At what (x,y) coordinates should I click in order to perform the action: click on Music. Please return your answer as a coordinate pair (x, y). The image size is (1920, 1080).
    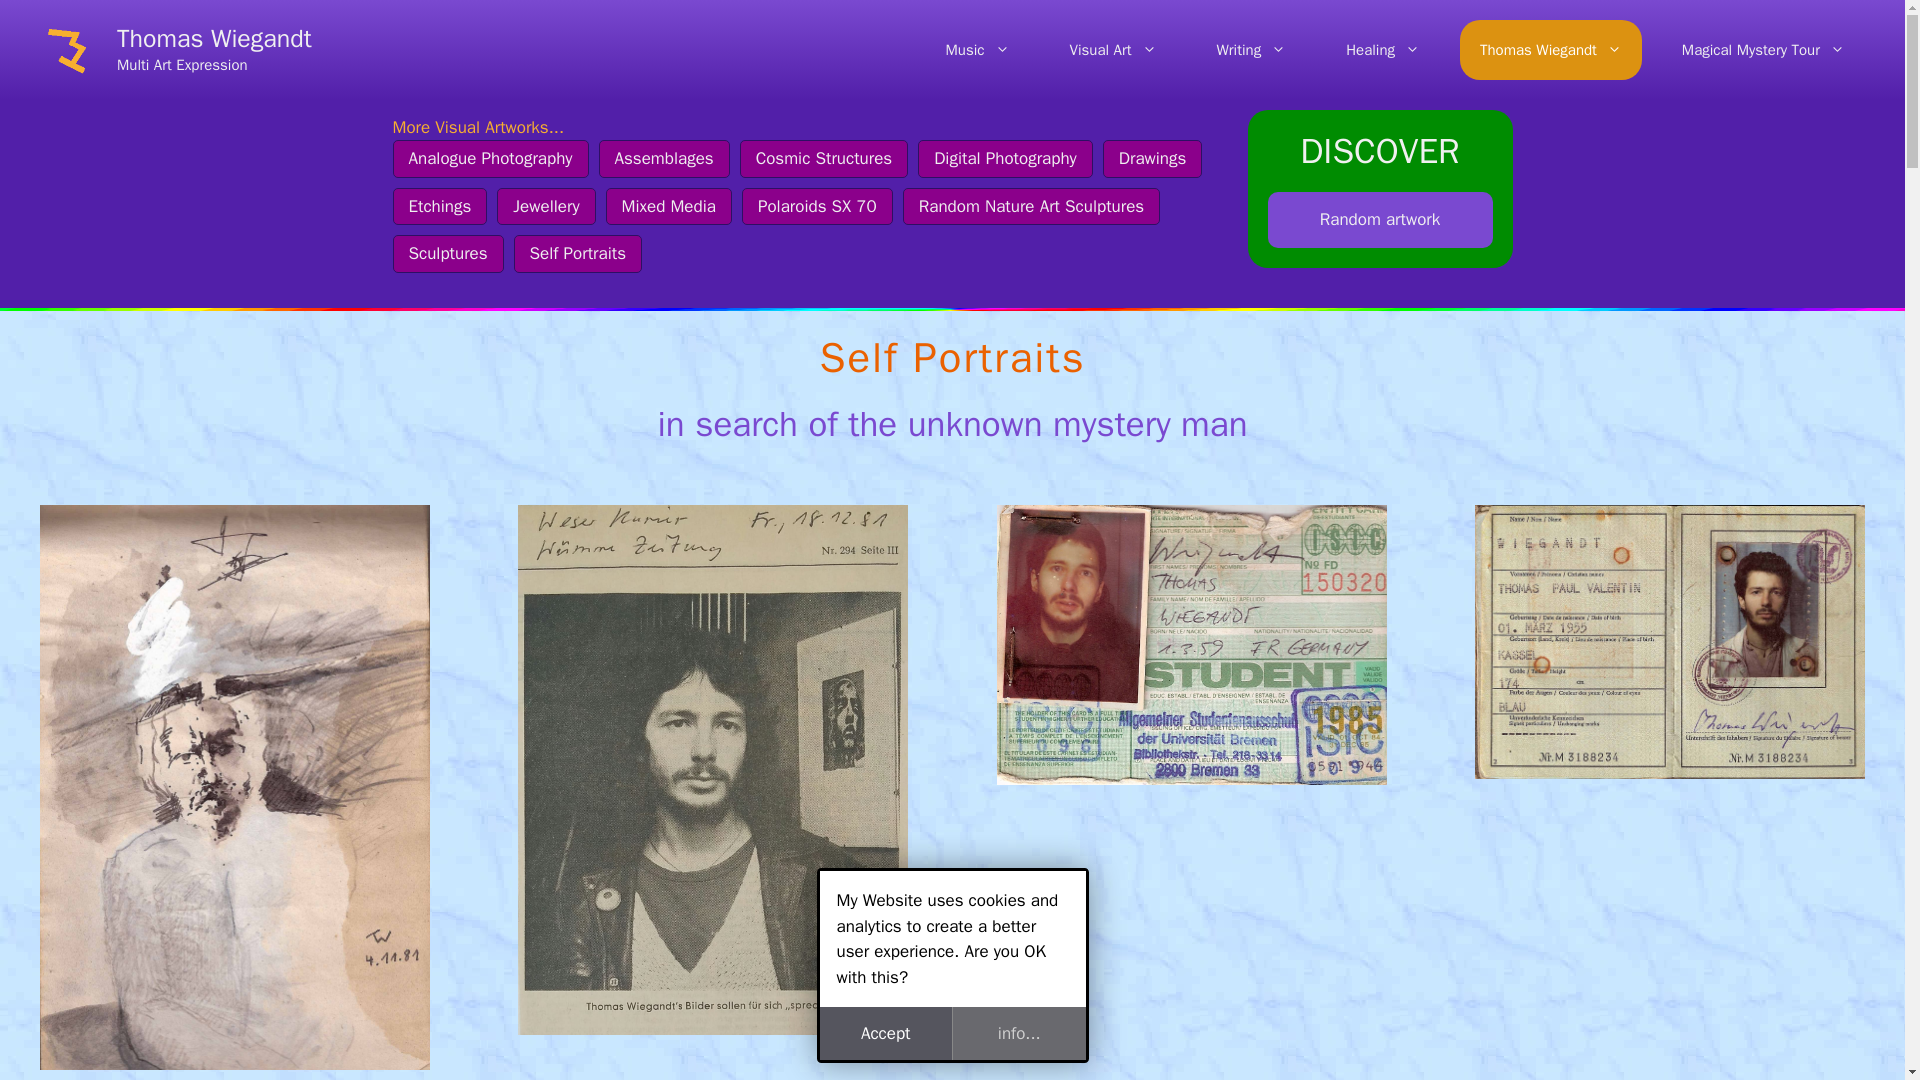
    Looking at the image, I should click on (977, 50).